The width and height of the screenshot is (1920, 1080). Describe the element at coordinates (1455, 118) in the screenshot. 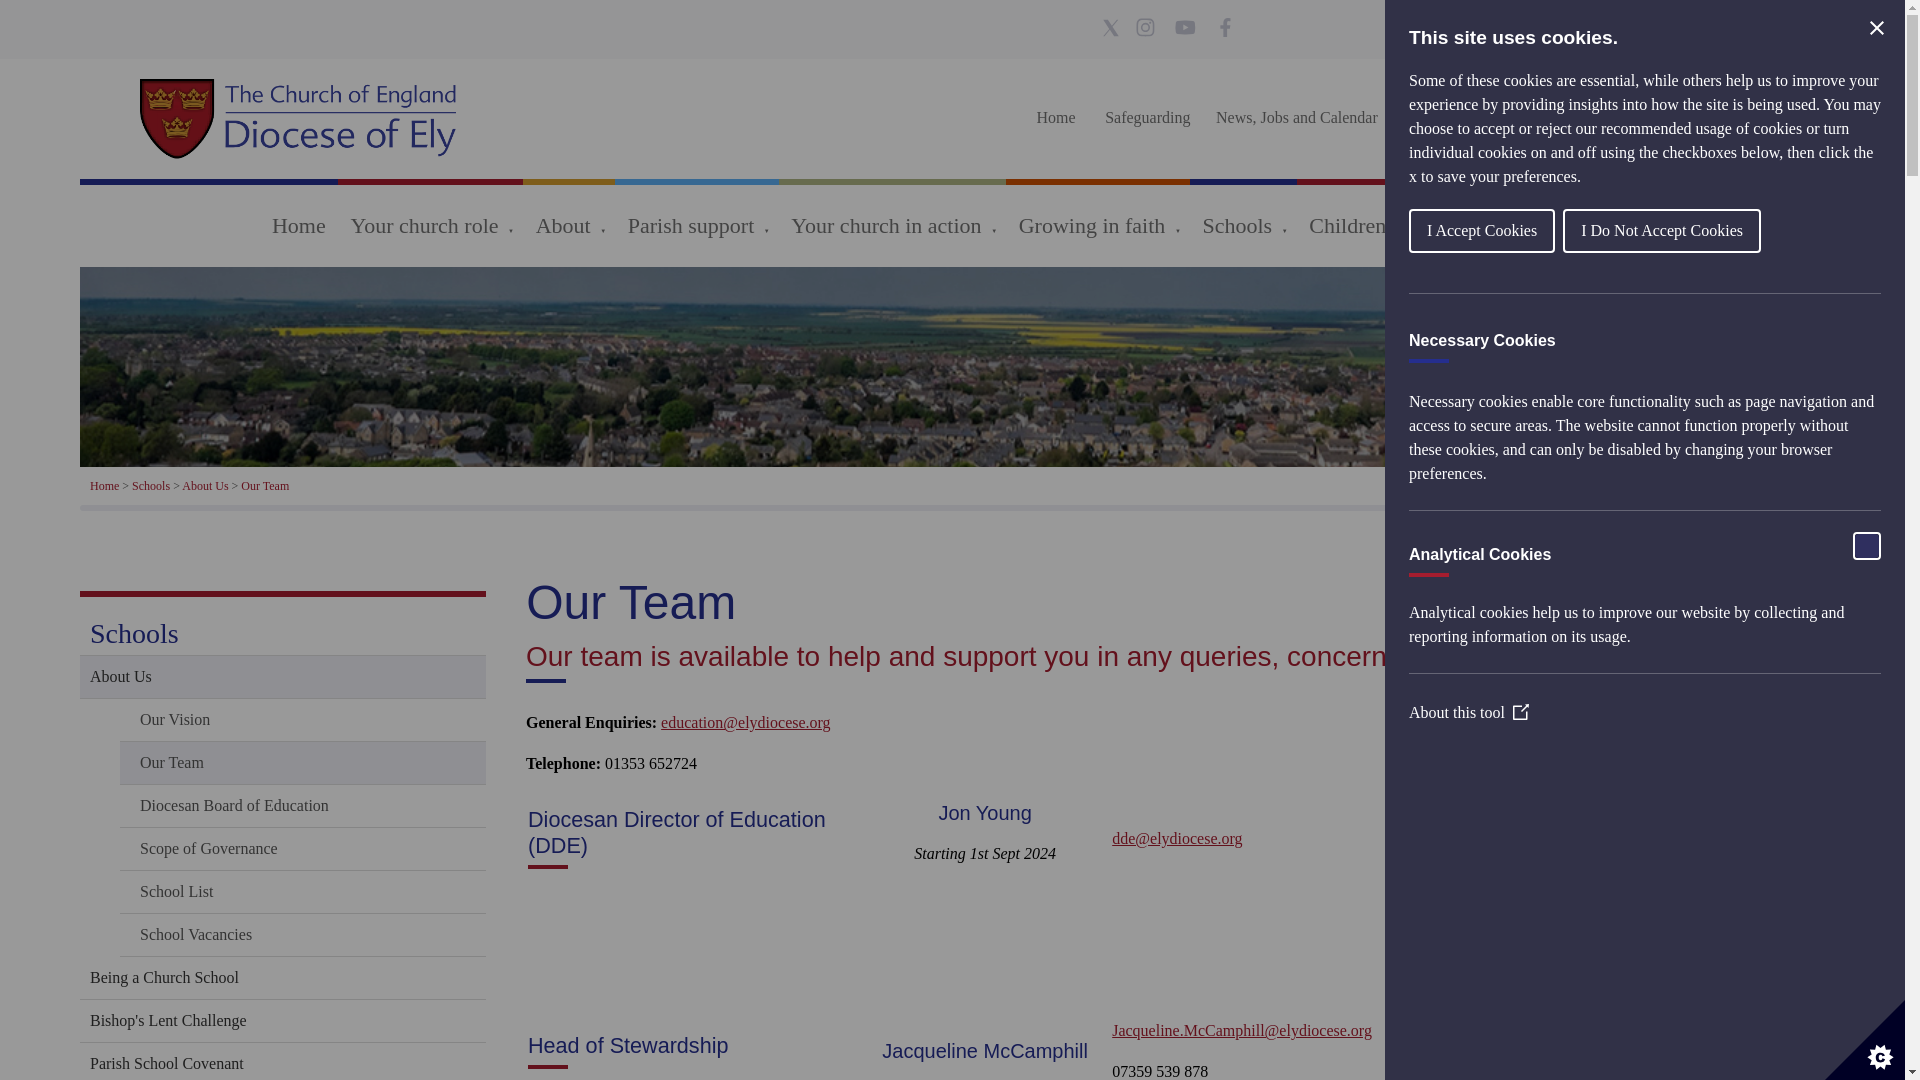

I see `Parish Support` at that location.